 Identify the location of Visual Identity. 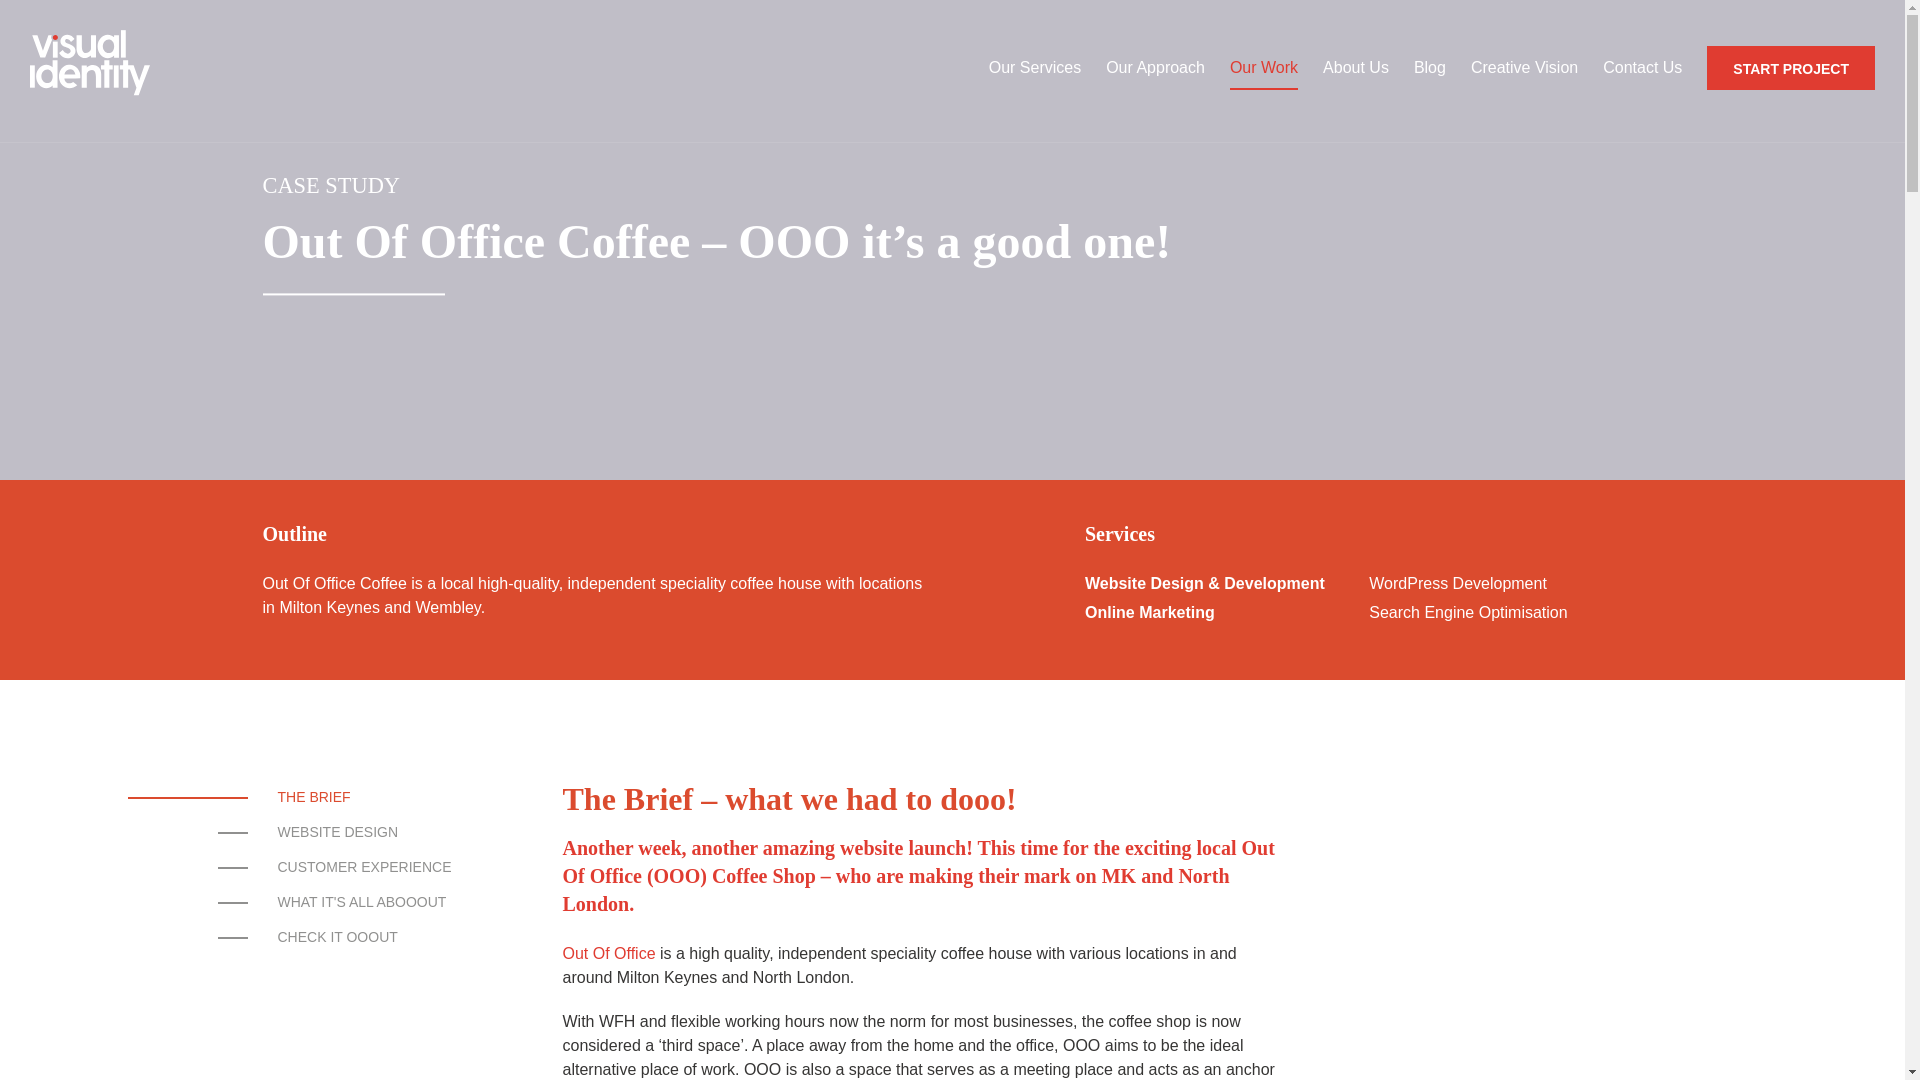
(105, 71).